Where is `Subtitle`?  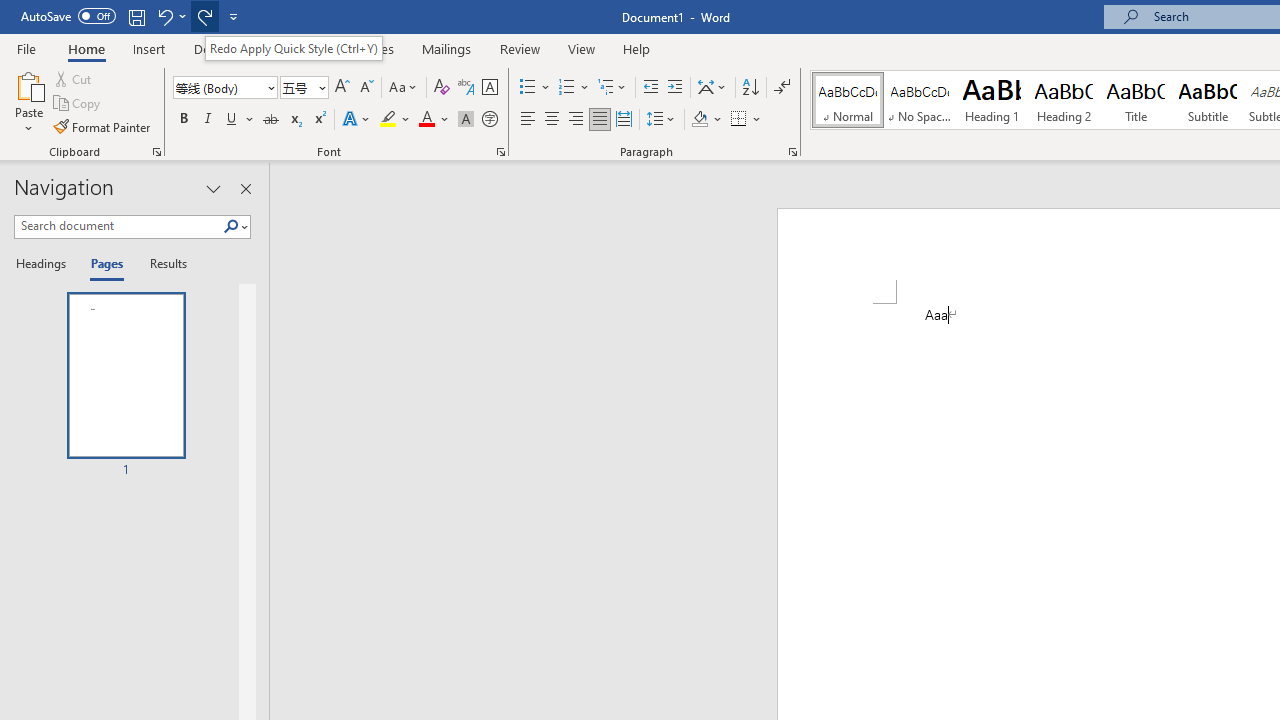 Subtitle is located at coordinates (1208, 100).